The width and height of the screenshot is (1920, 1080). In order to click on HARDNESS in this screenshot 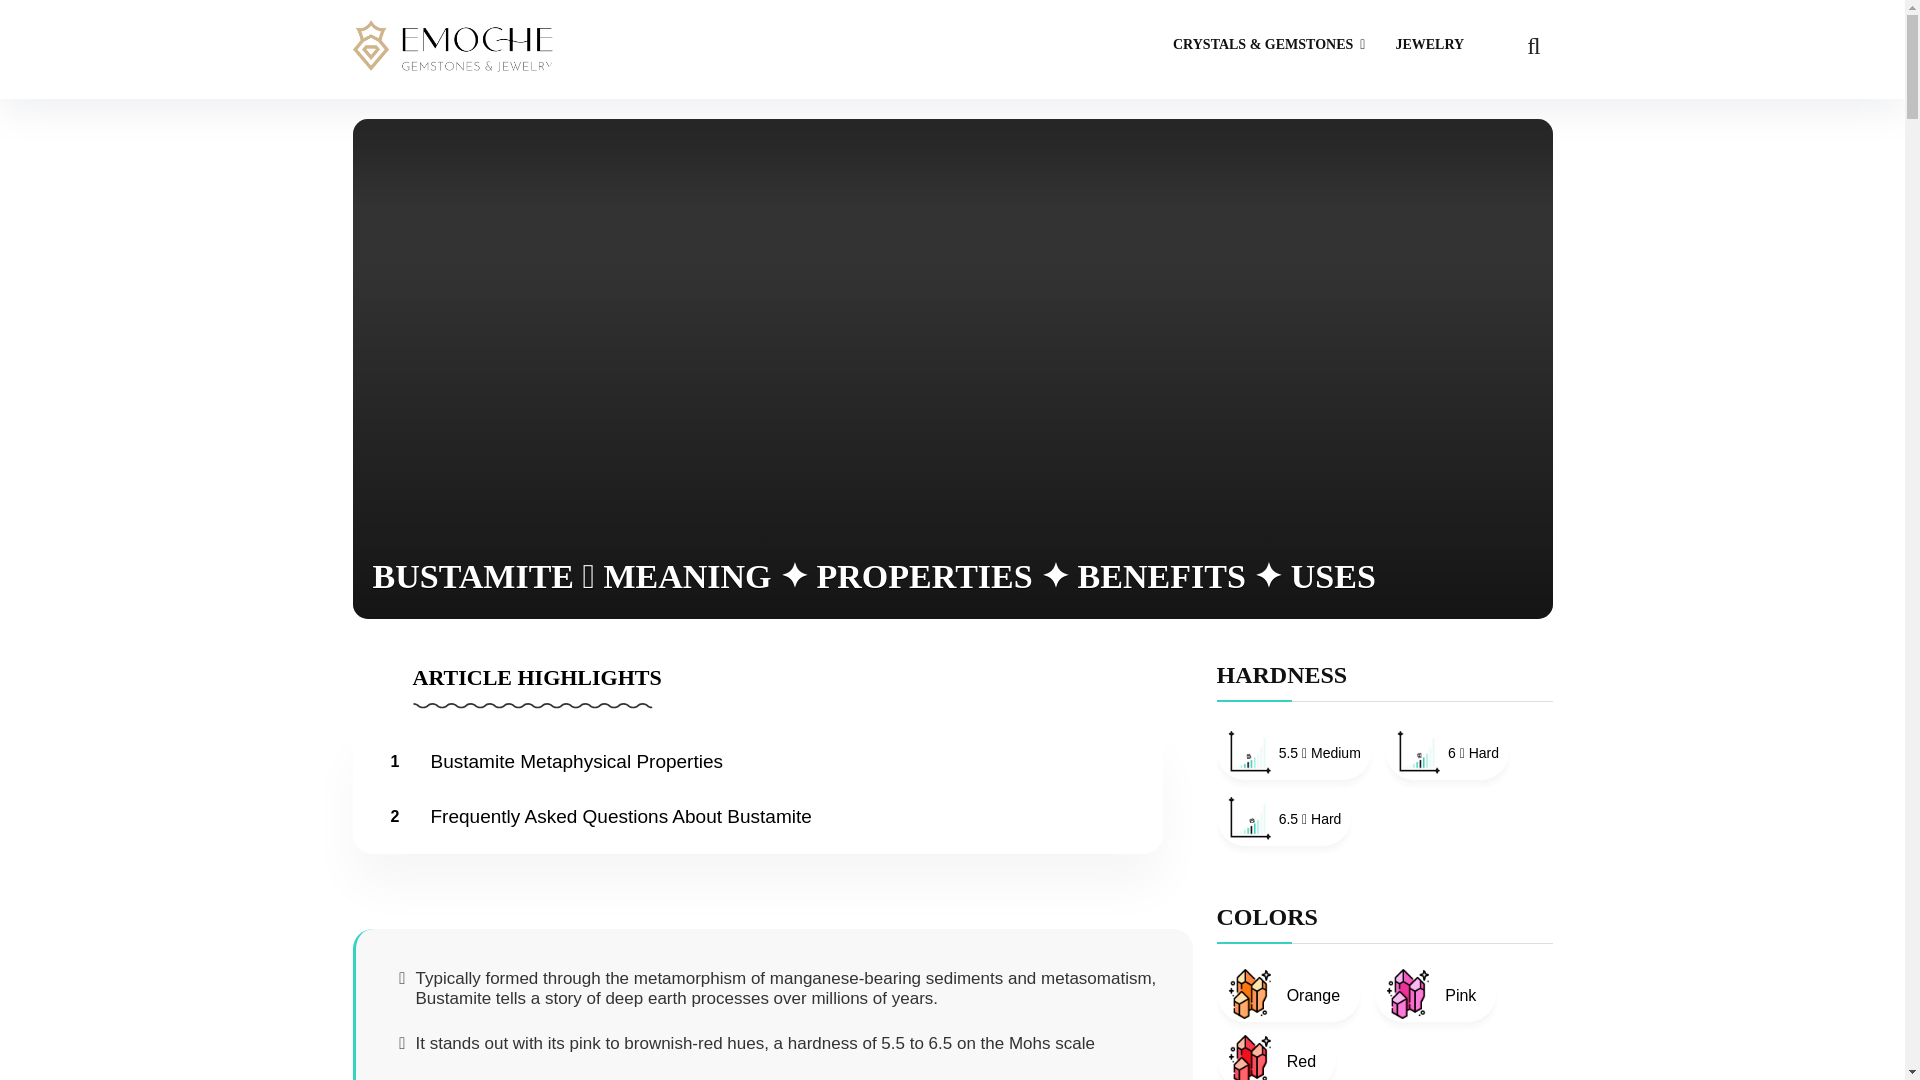, I will do `click(1281, 674)`.